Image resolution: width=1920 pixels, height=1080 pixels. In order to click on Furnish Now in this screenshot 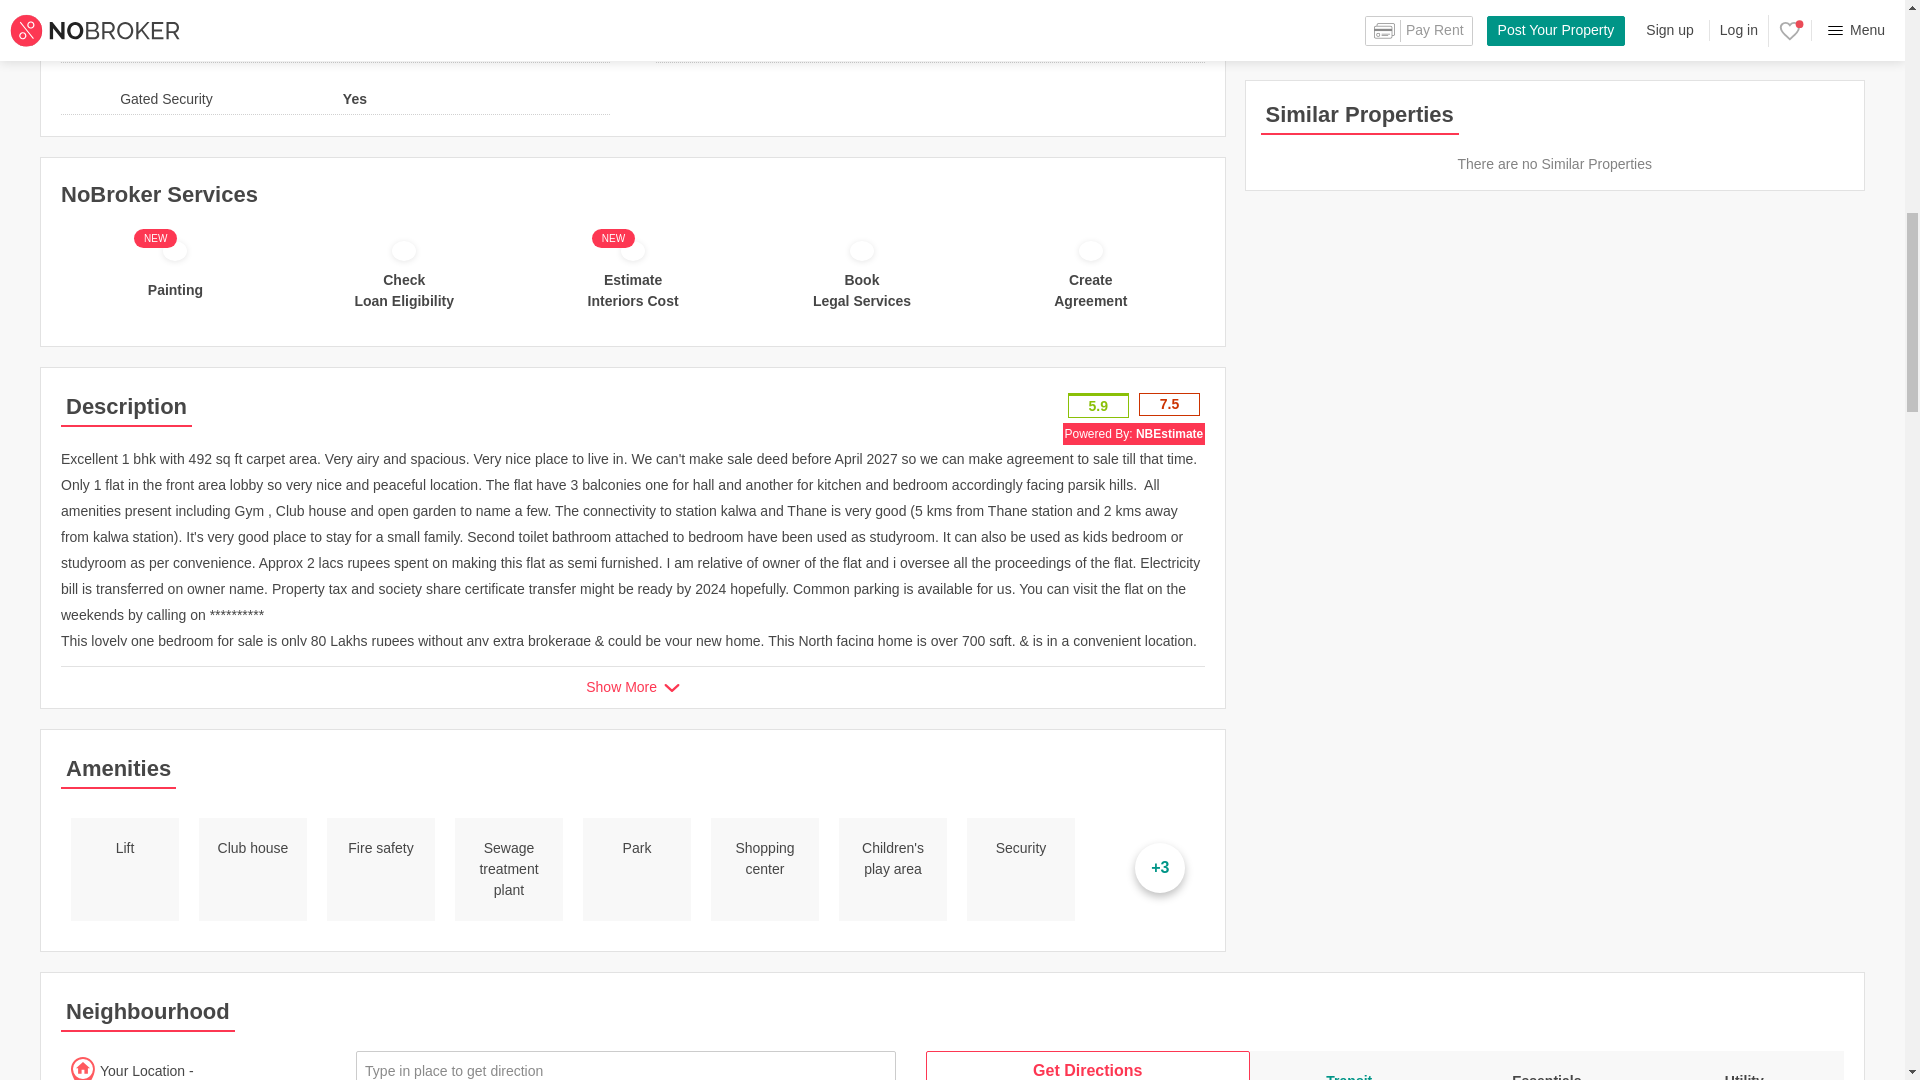, I will do `click(428, 4)`.